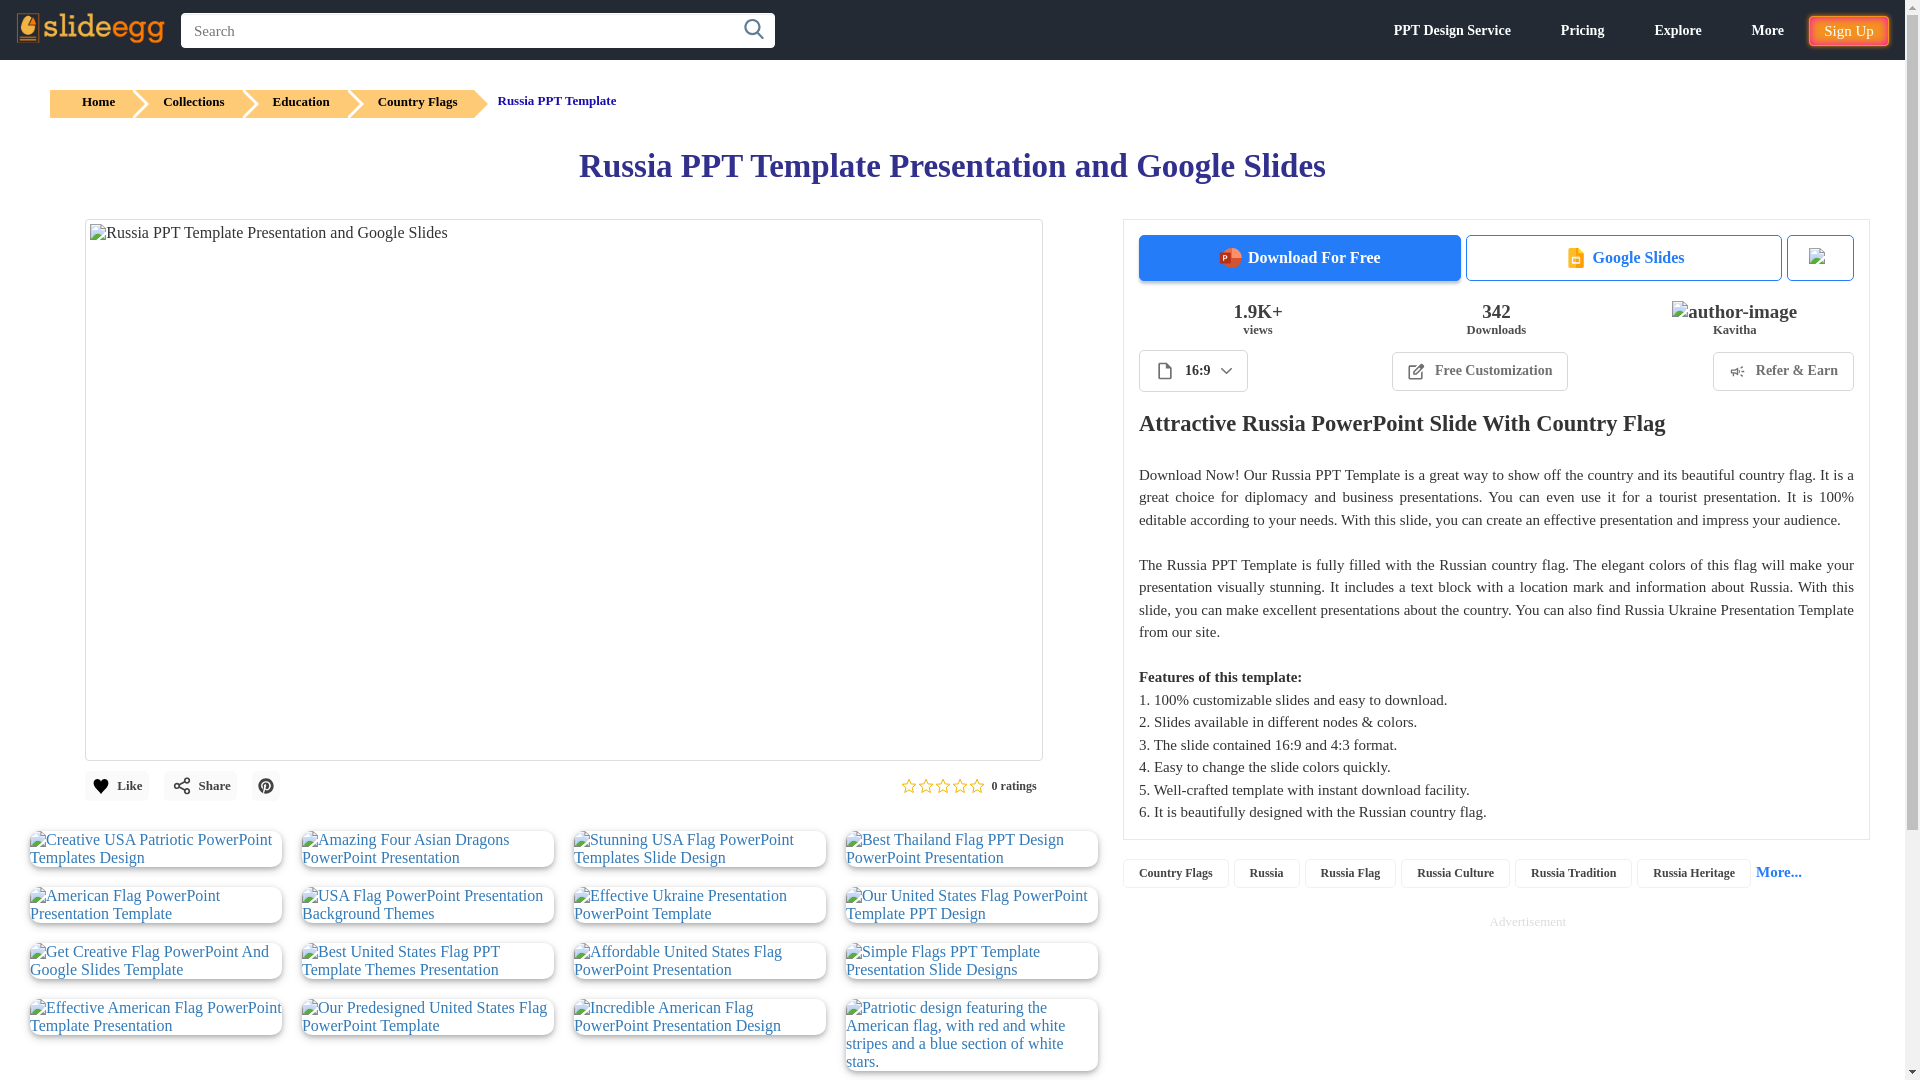 Image resolution: width=1920 pixels, height=1080 pixels. I want to click on Pricing, so click(1583, 30).